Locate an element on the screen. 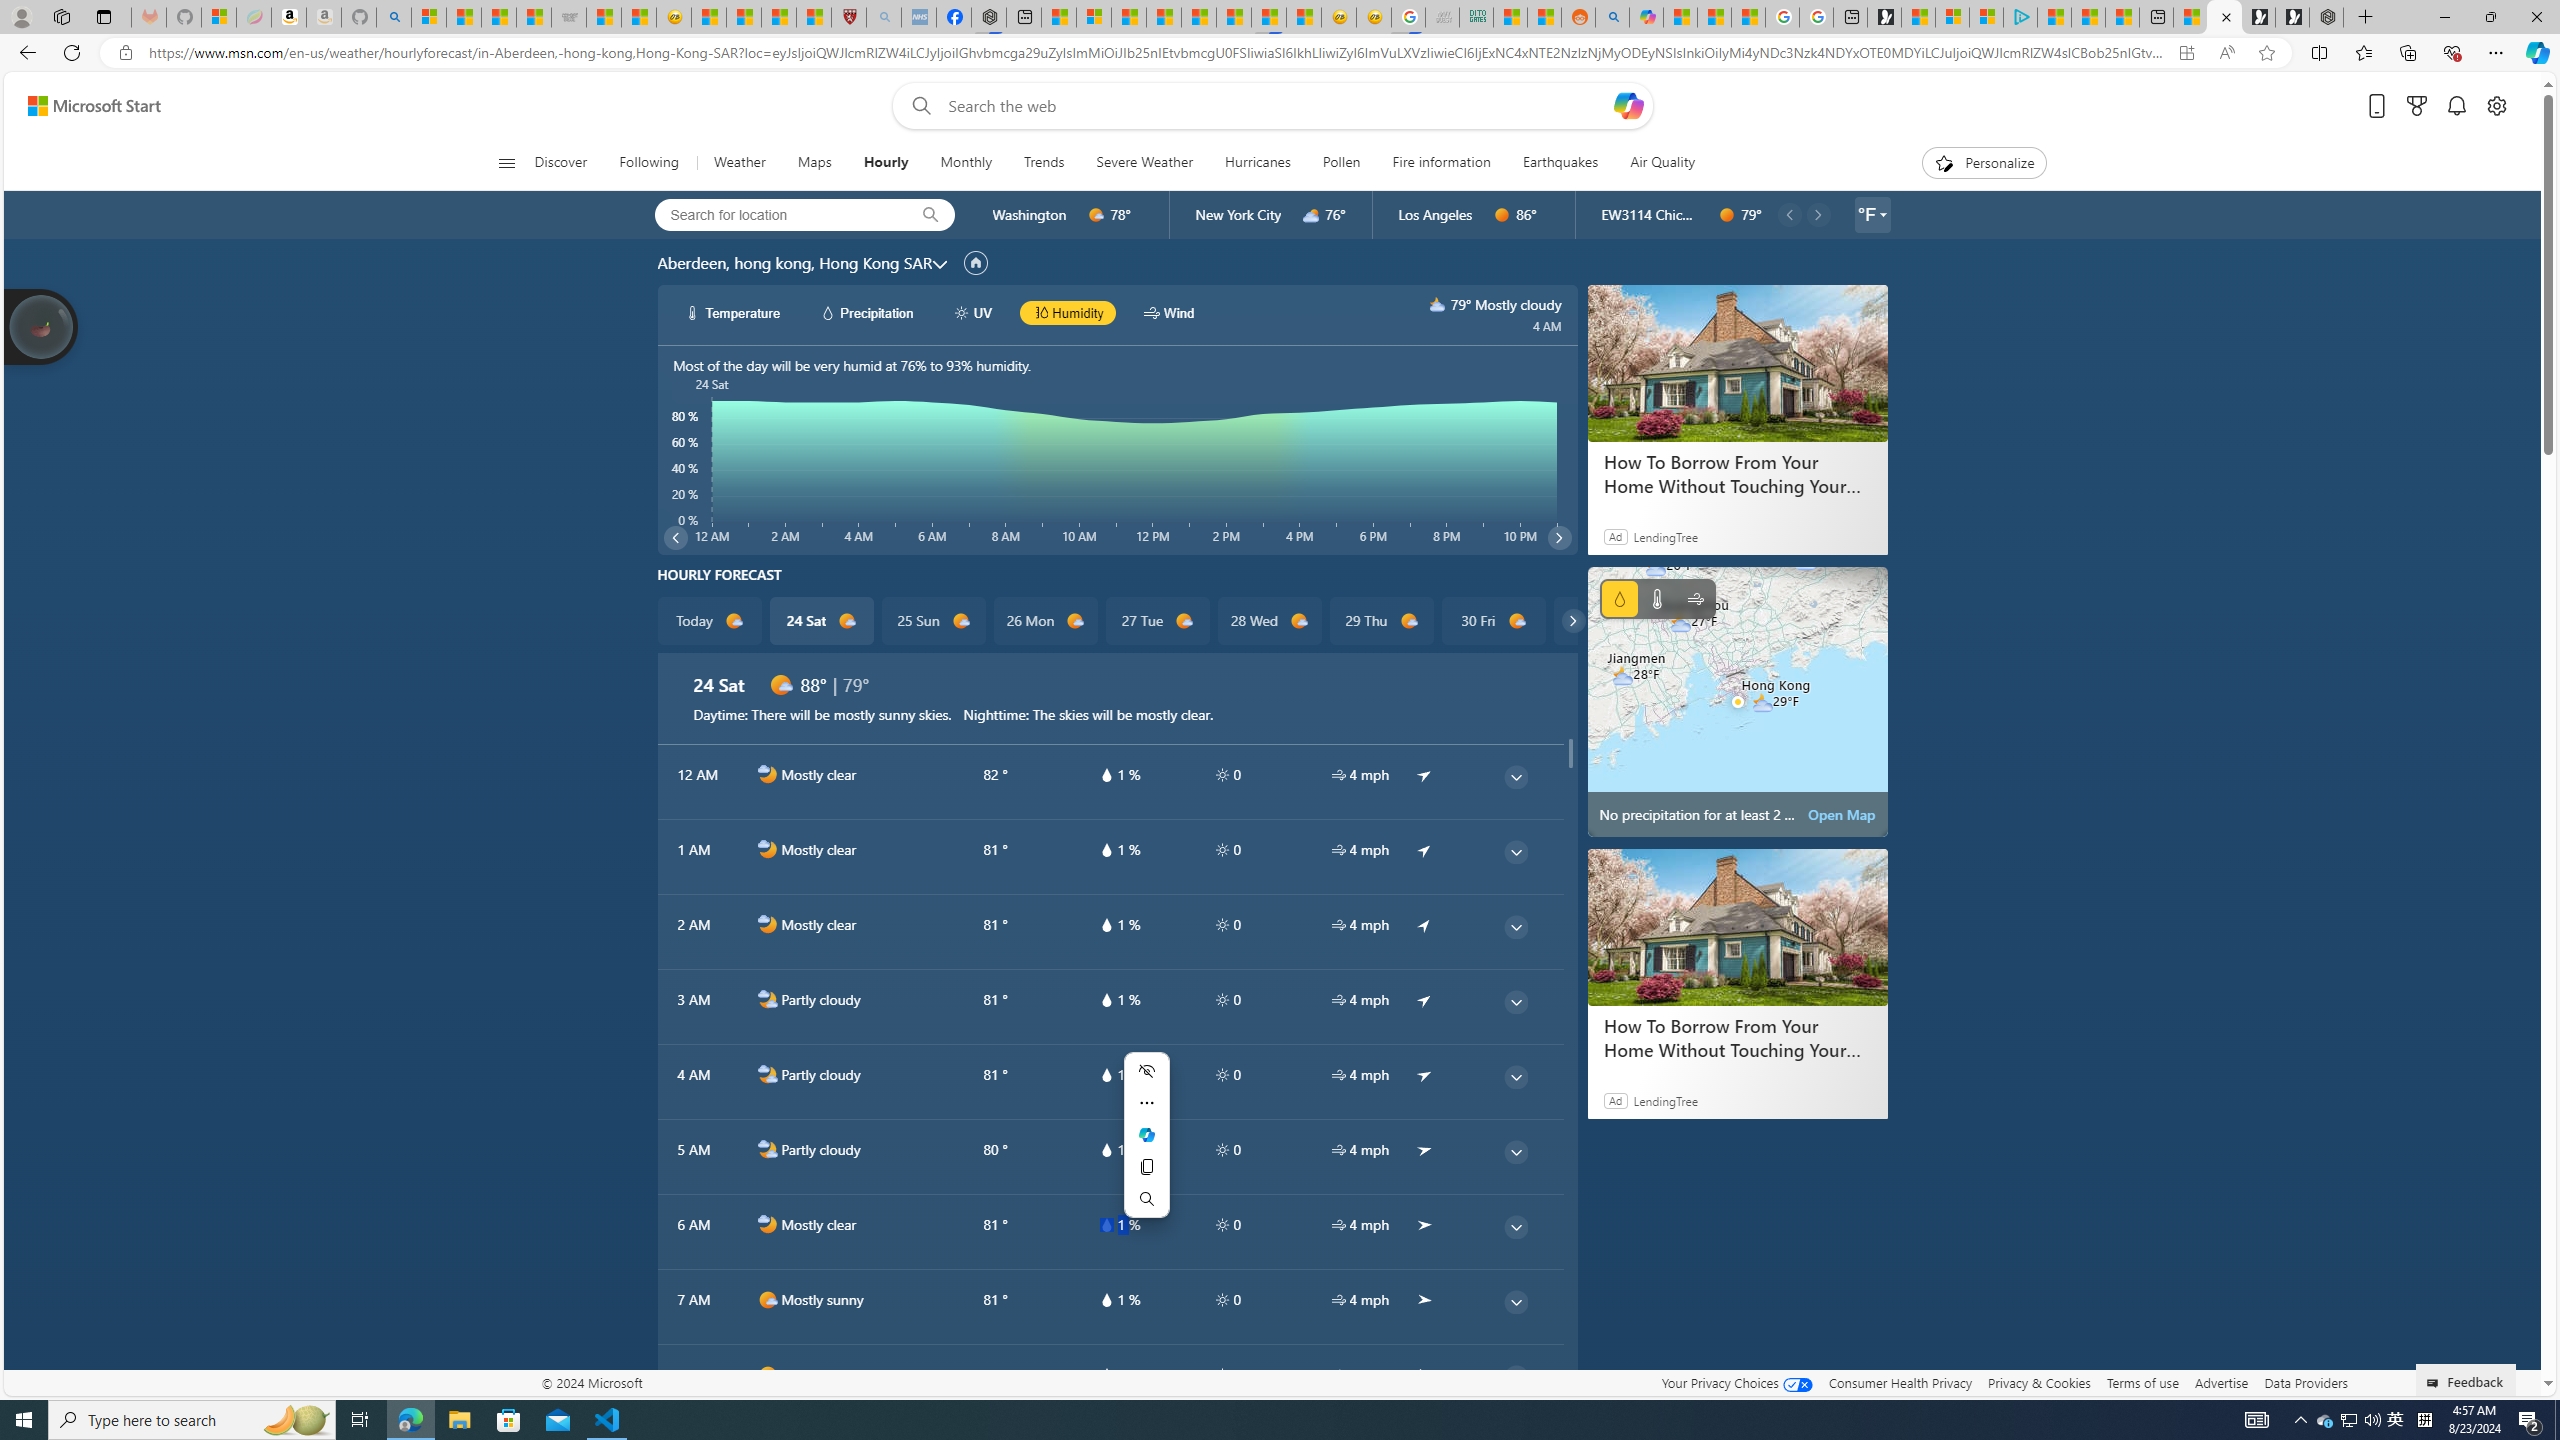 Image resolution: width=2560 pixels, height=1440 pixels. Mini menu on text selection is located at coordinates (1146, 1134).